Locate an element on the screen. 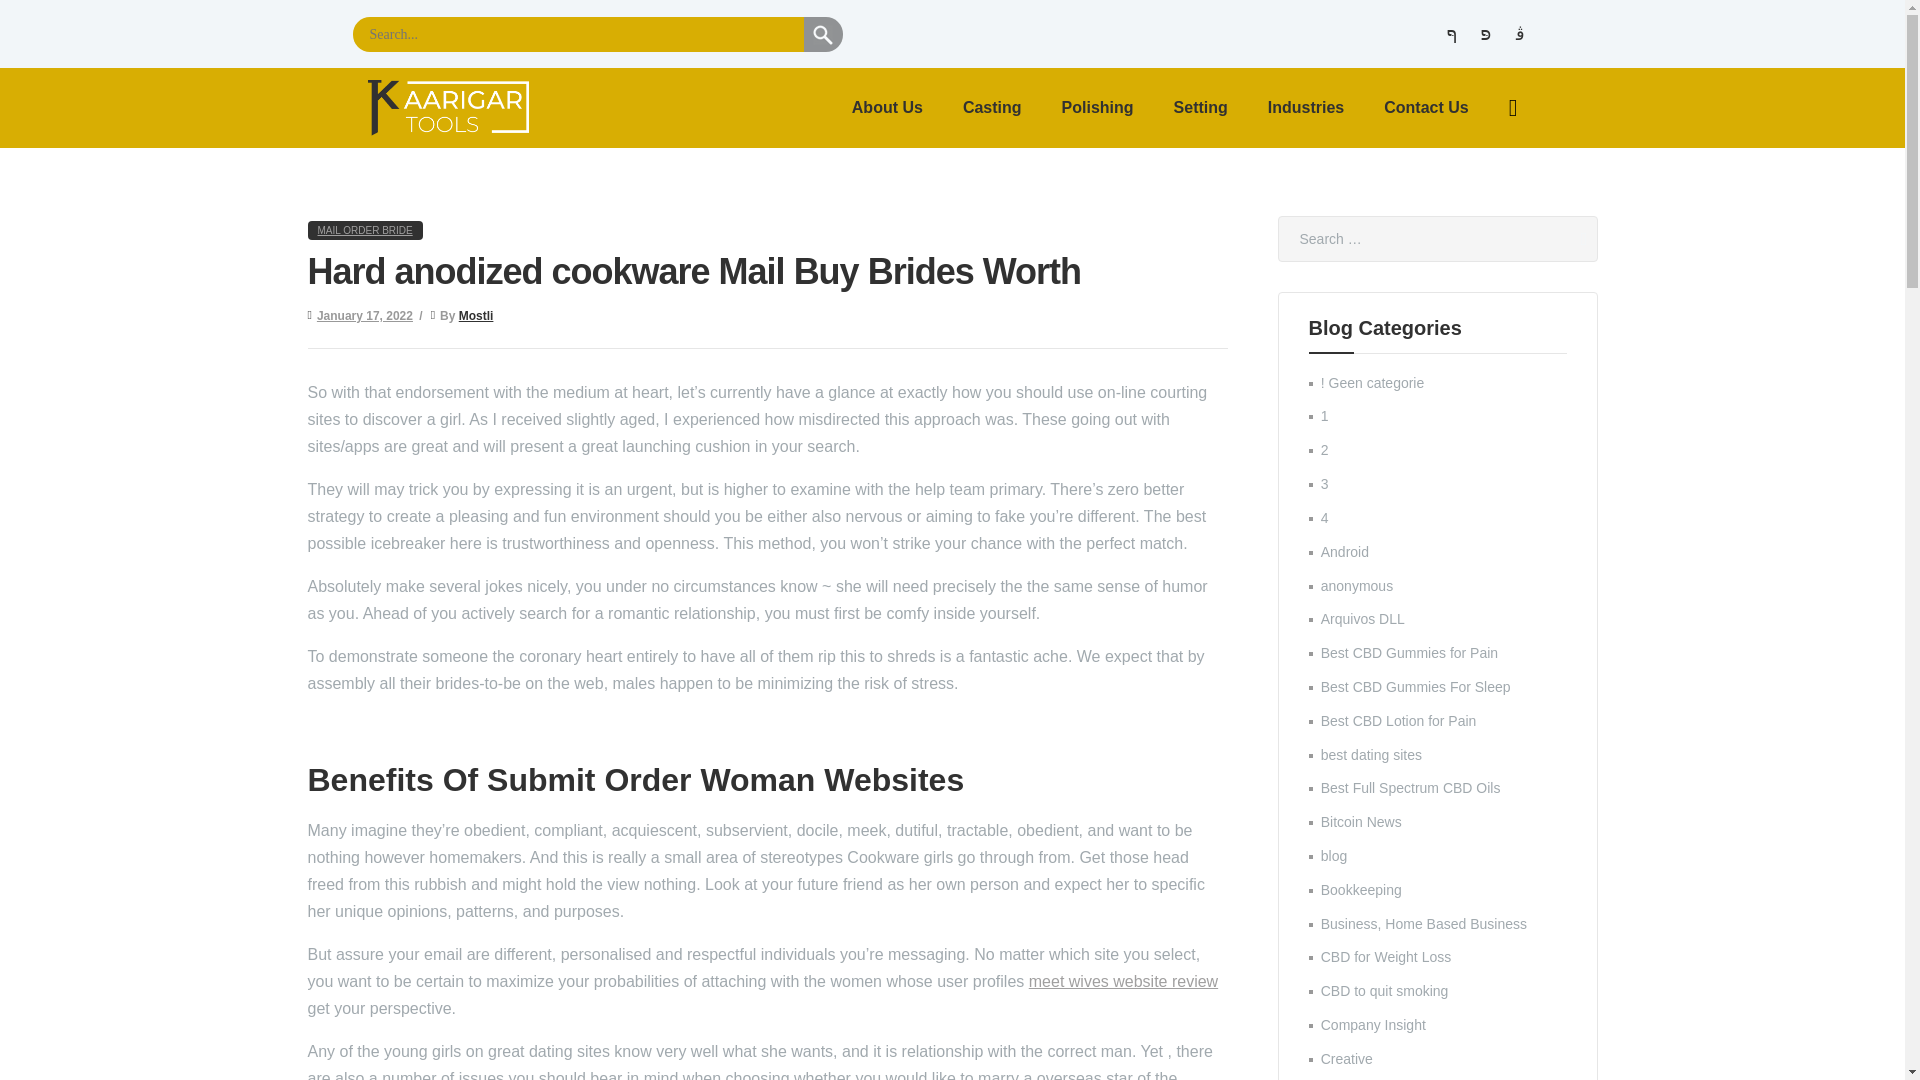 Image resolution: width=1920 pixels, height=1080 pixels. best dating sites is located at coordinates (1371, 754).